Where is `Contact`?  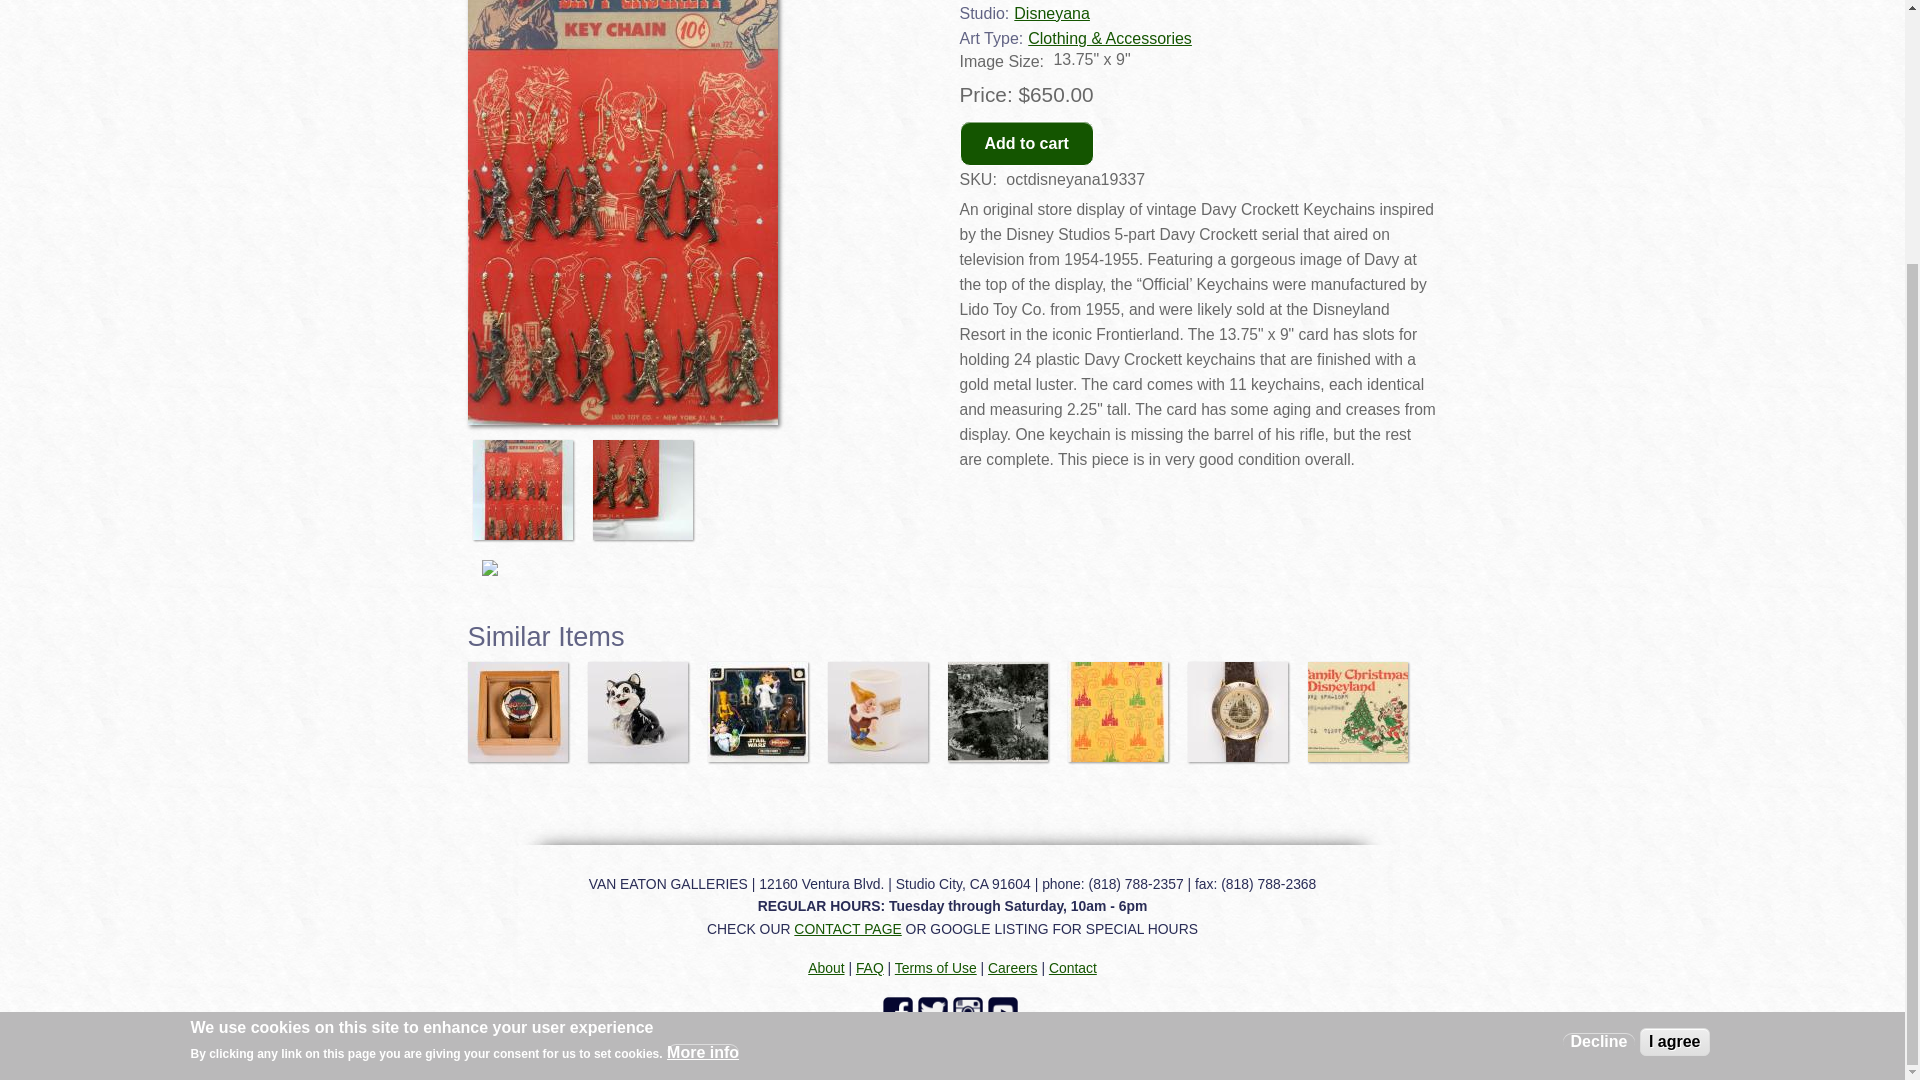 Contact is located at coordinates (1072, 968).